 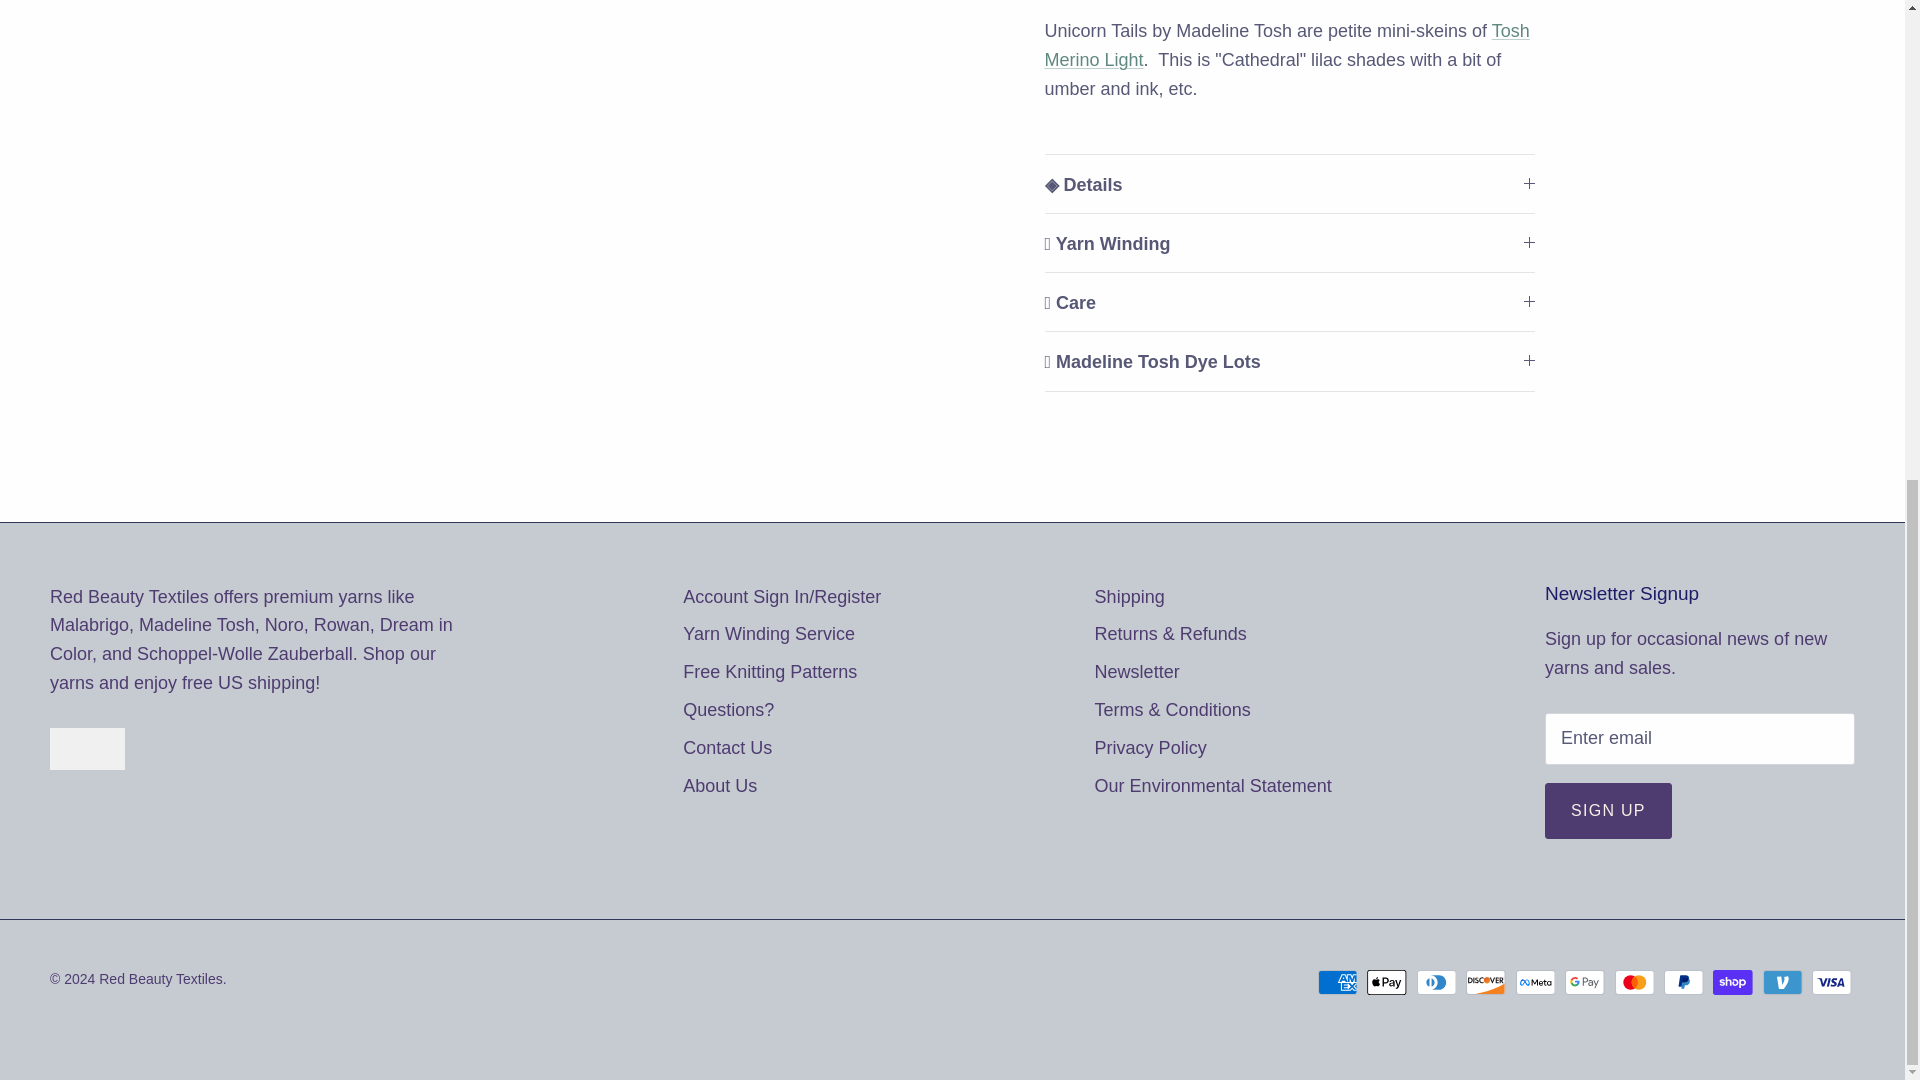 What do you see at coordinates (1536, 982) in the screenshot?
I see `Meta Pay` at bounding box center [1536, 982].